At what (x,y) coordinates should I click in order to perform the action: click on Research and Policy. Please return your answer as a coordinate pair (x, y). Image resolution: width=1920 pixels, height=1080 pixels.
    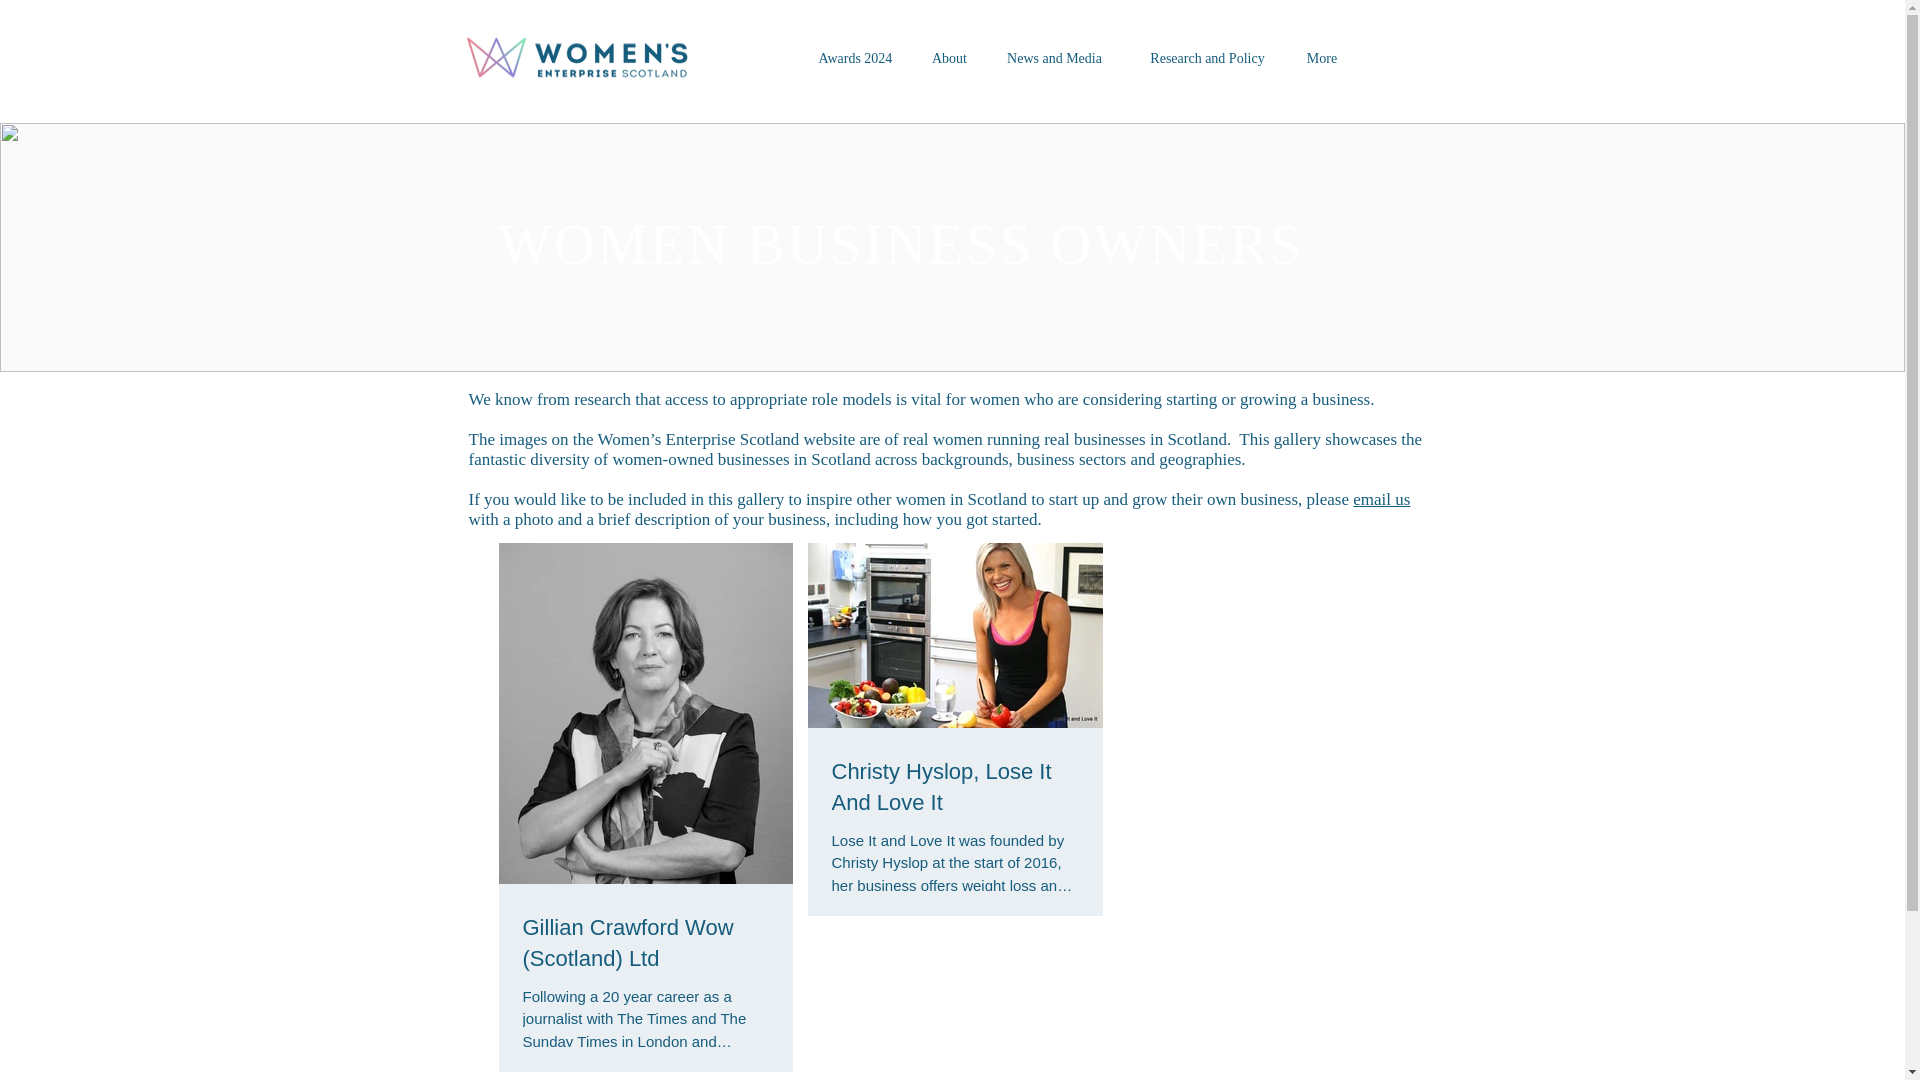
    Looking at the image, I should click on (1206, 58).